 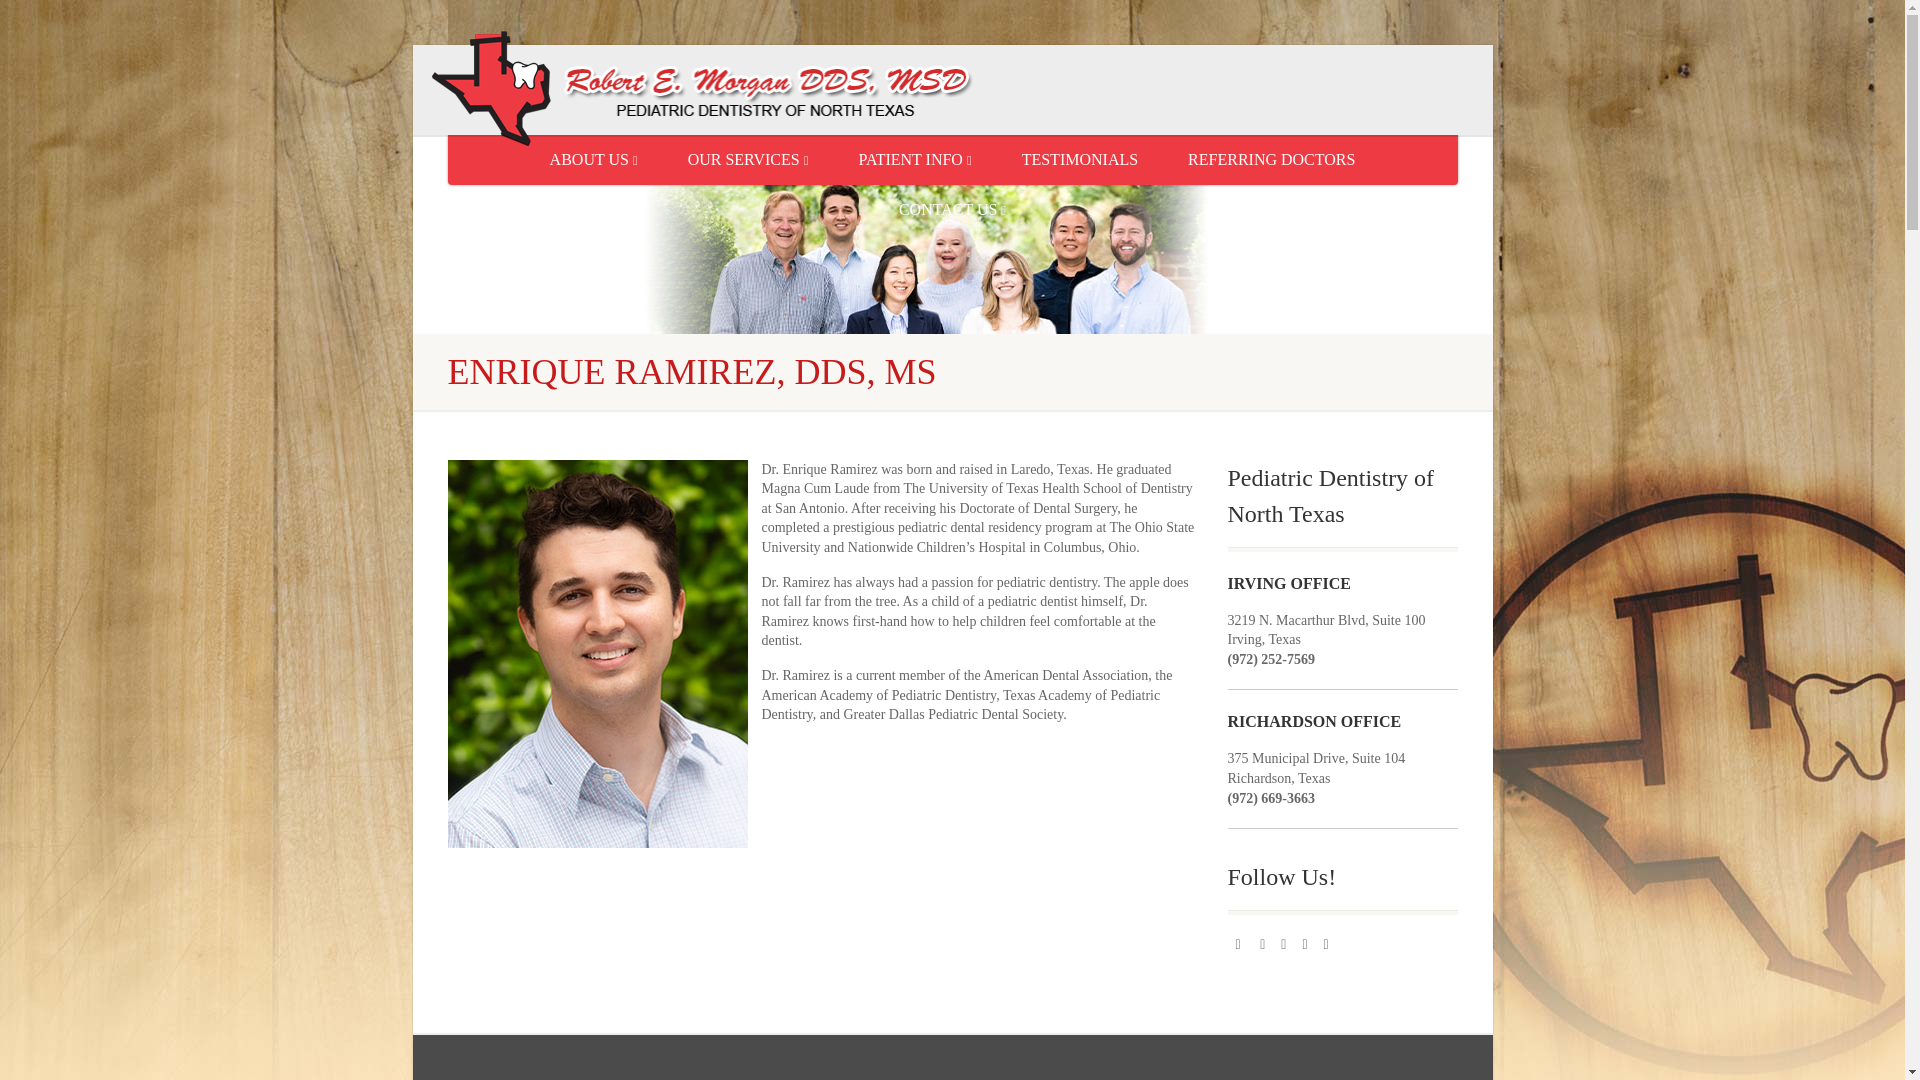 What do you see at coordinates (914, 160) in the screenshot?
I see `PATIENT INFO` at bounding box center [914, 160].